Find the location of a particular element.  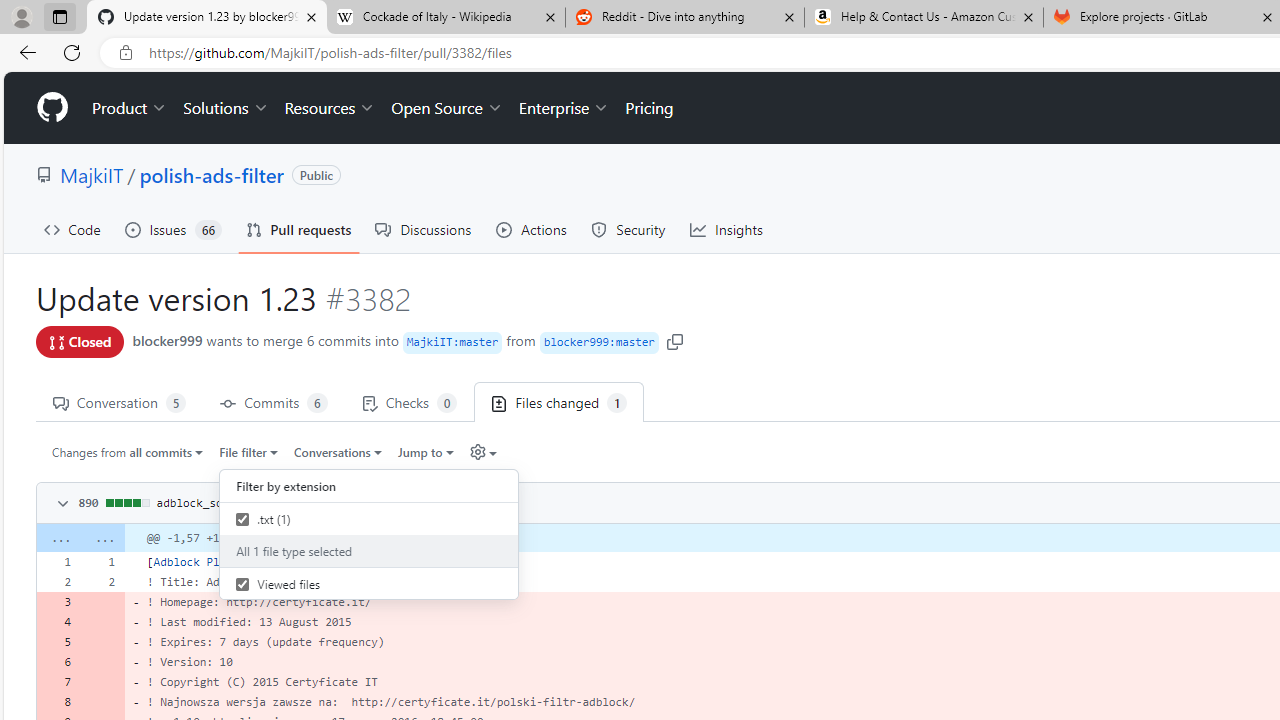

Code is located at coordinates (72, 230).